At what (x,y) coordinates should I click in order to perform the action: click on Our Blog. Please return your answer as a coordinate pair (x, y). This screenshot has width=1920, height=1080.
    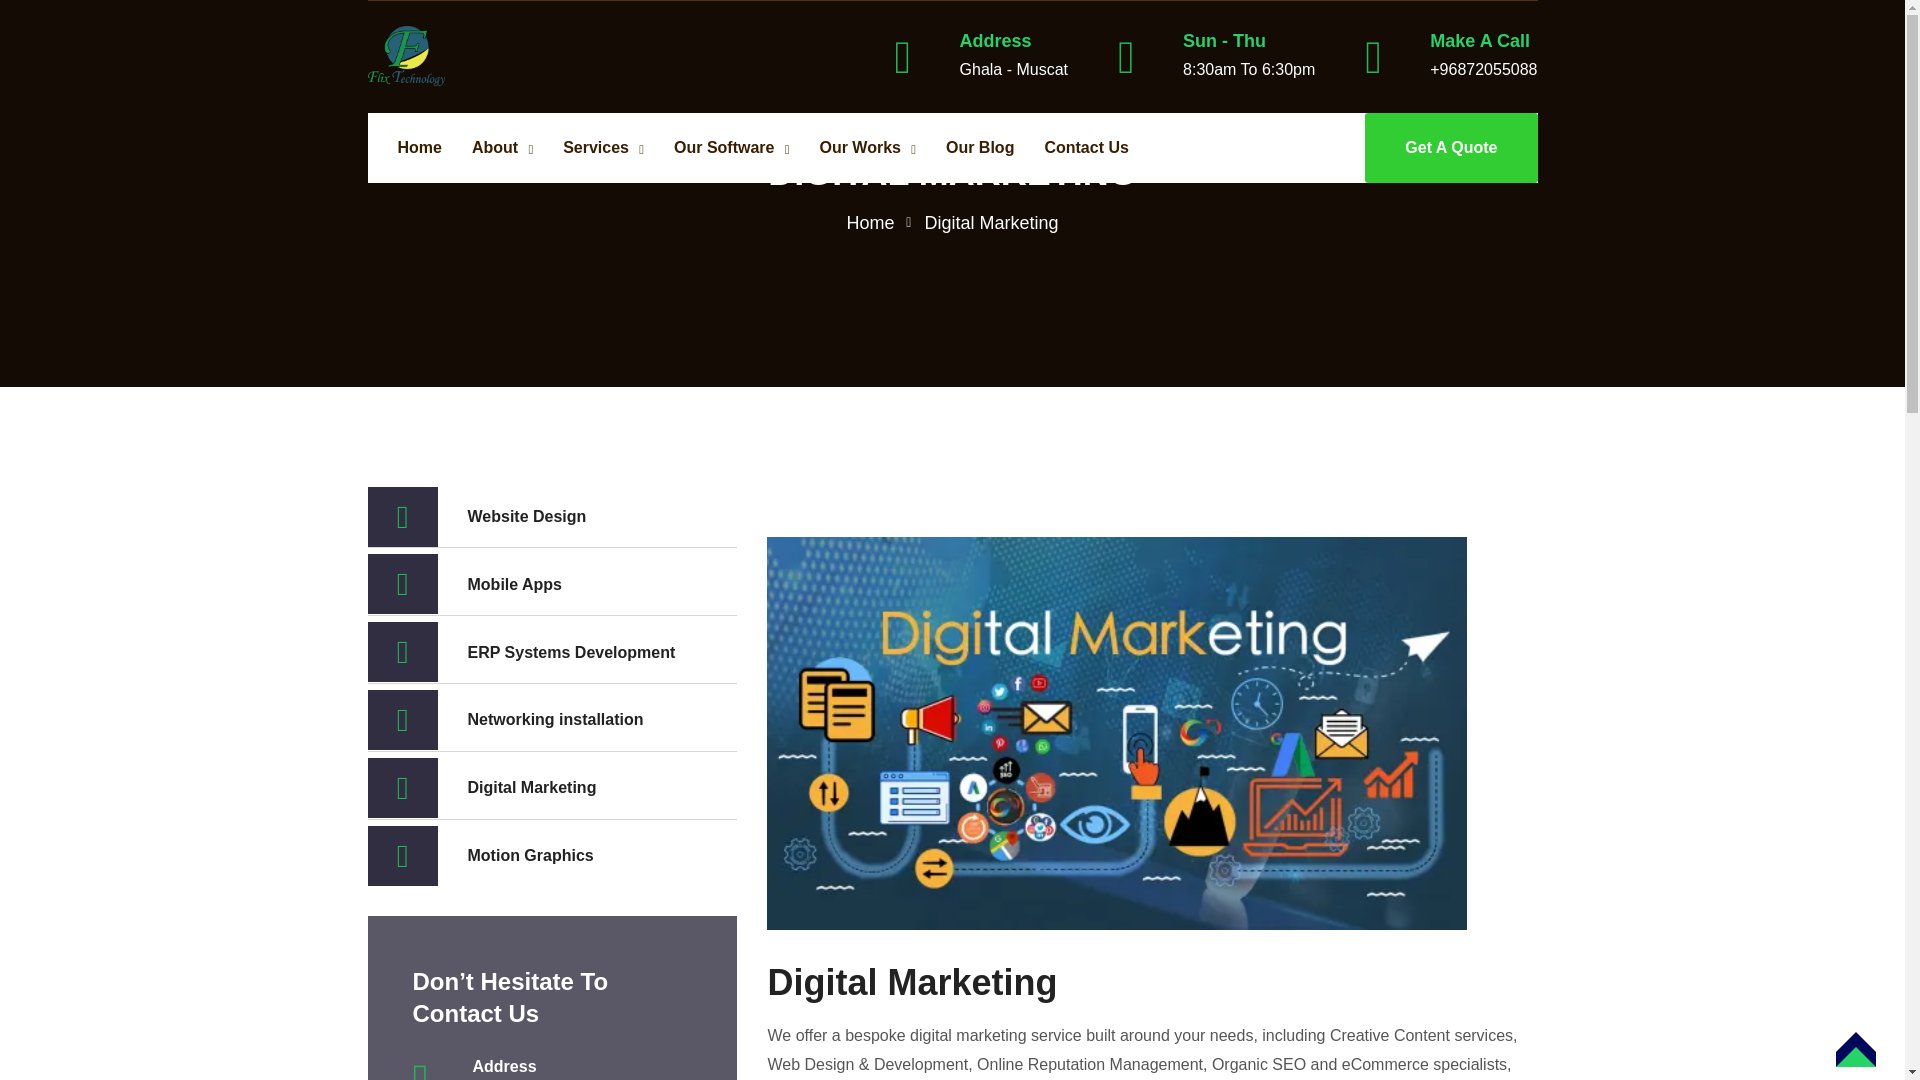
    Looking at the image, I should click on (980, 148).